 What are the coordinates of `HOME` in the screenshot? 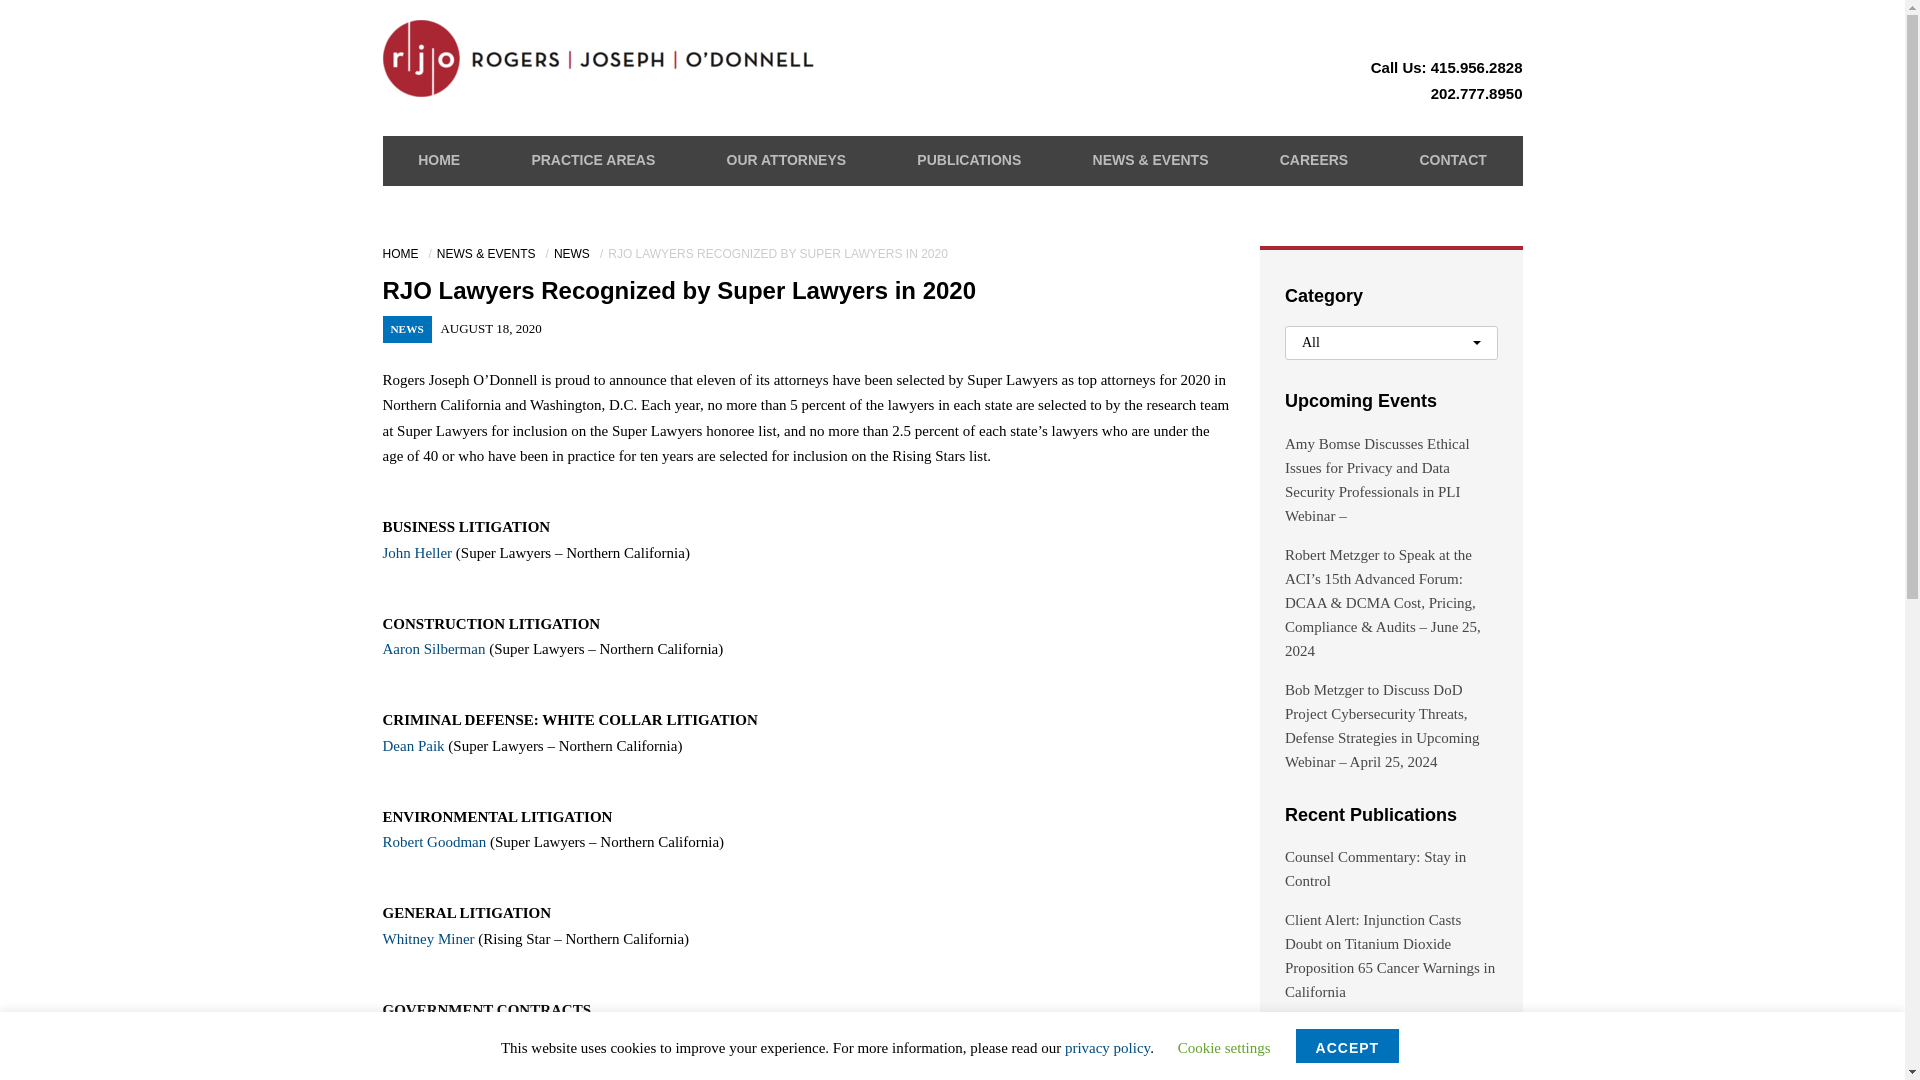 It's located at (402, 254).